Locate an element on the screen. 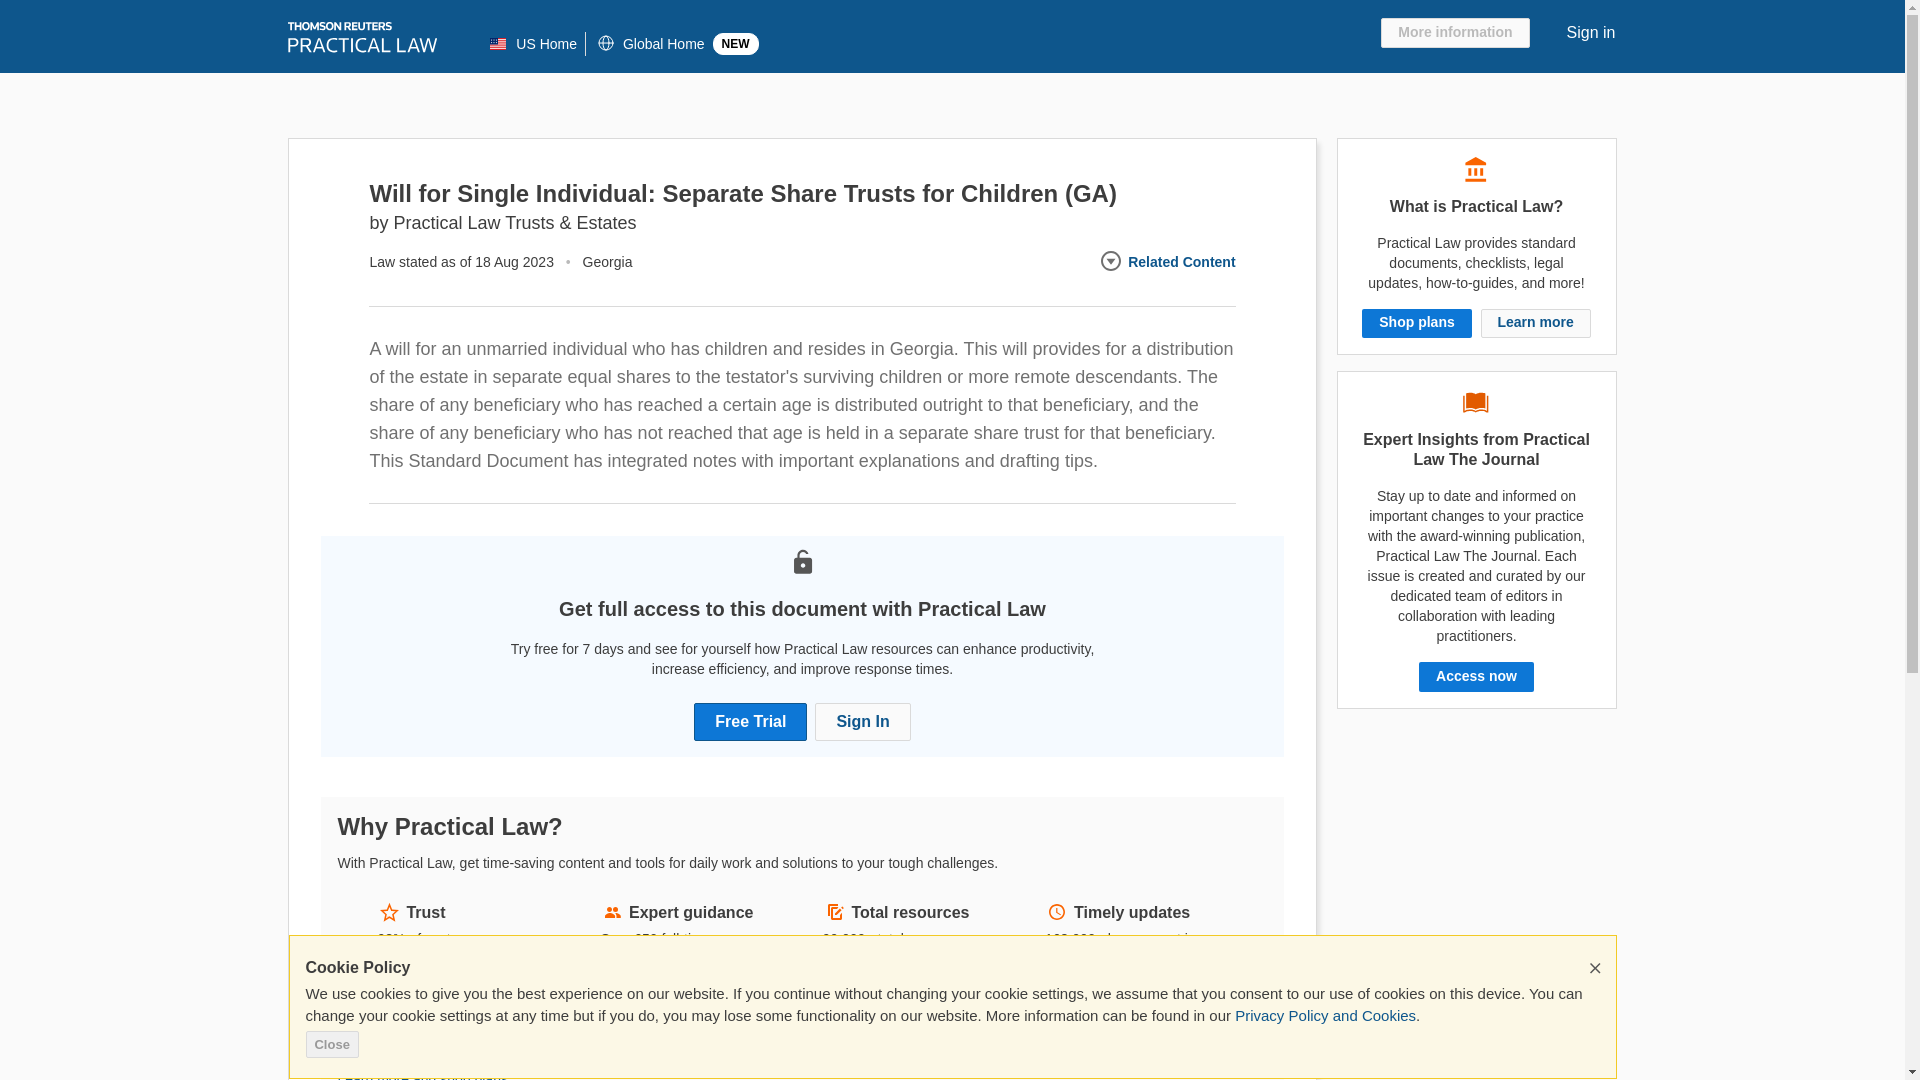 The height and width of the screenshot is (1080, 1920). More information is located at coordinates (1454, 32).